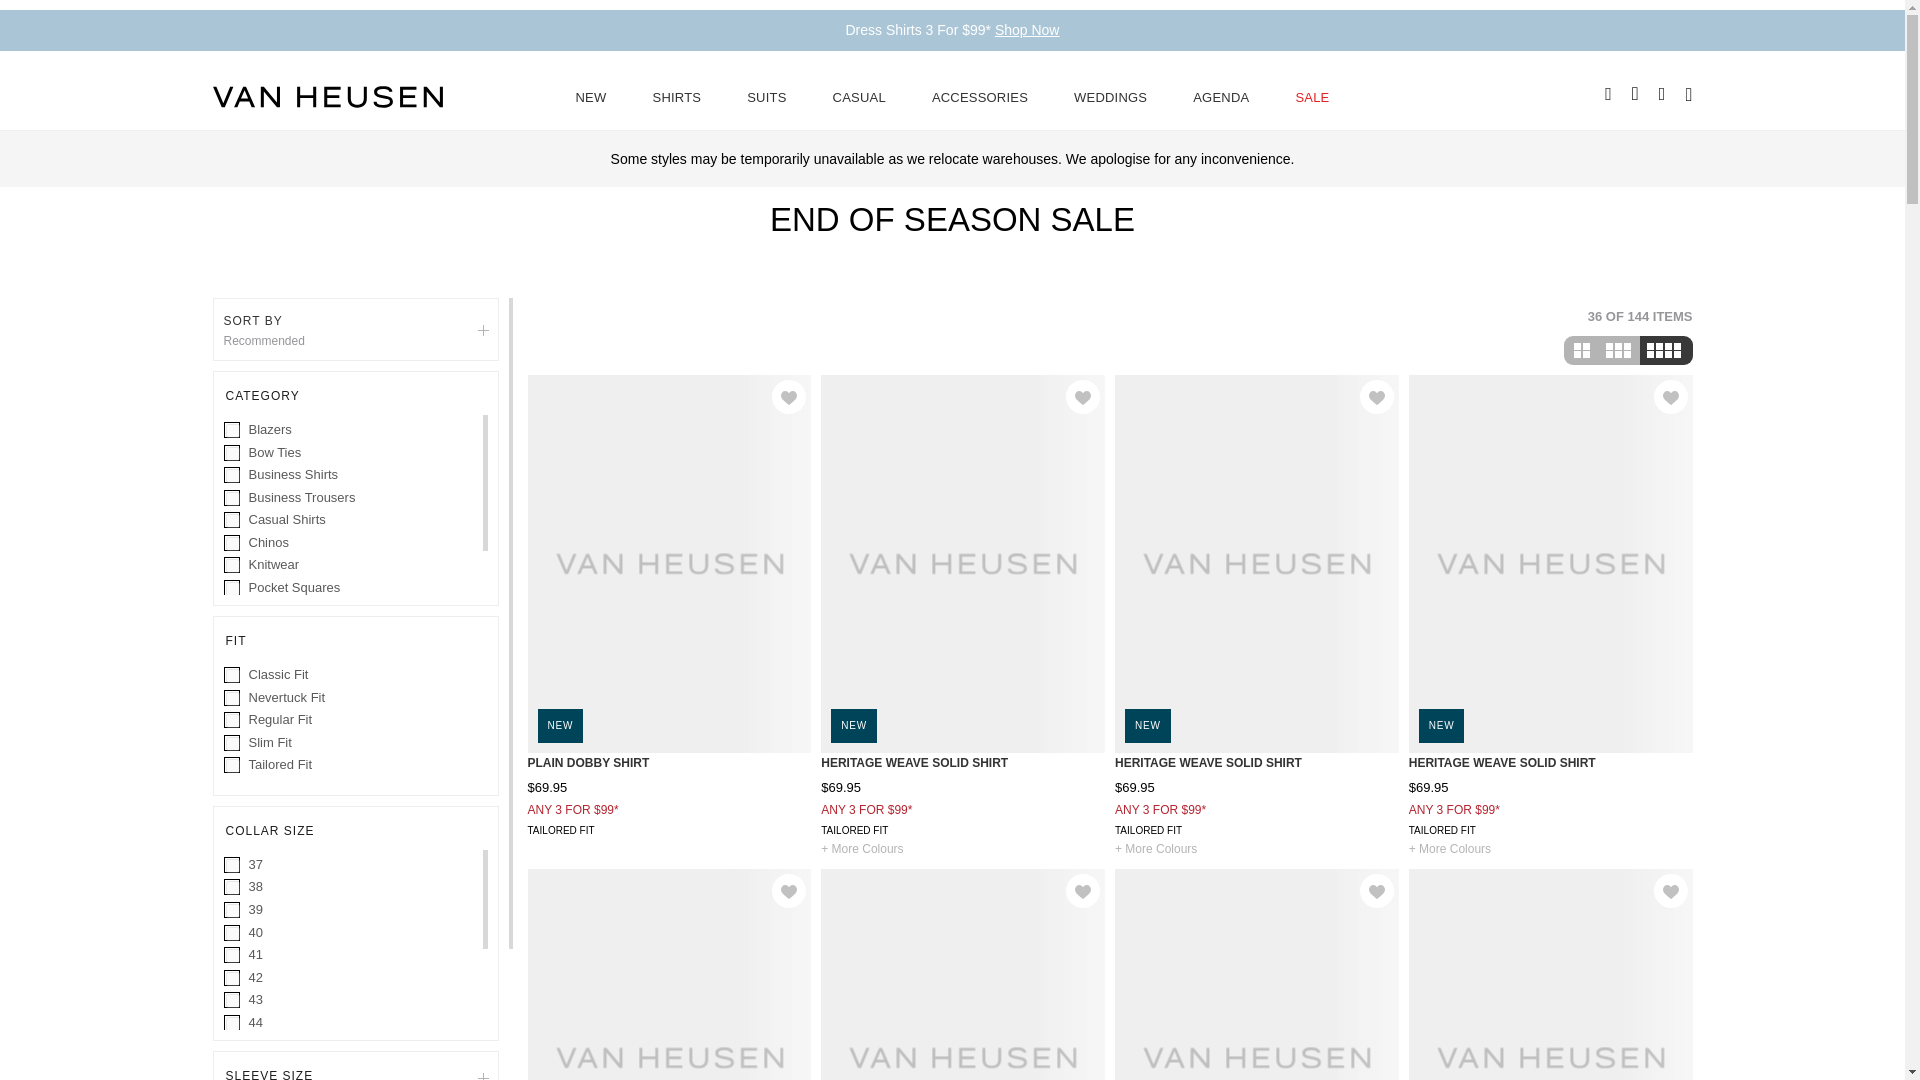  What do you see at coordinates (233, 543) in the screenshot?
I see `on` at bounding box center [233, 543].